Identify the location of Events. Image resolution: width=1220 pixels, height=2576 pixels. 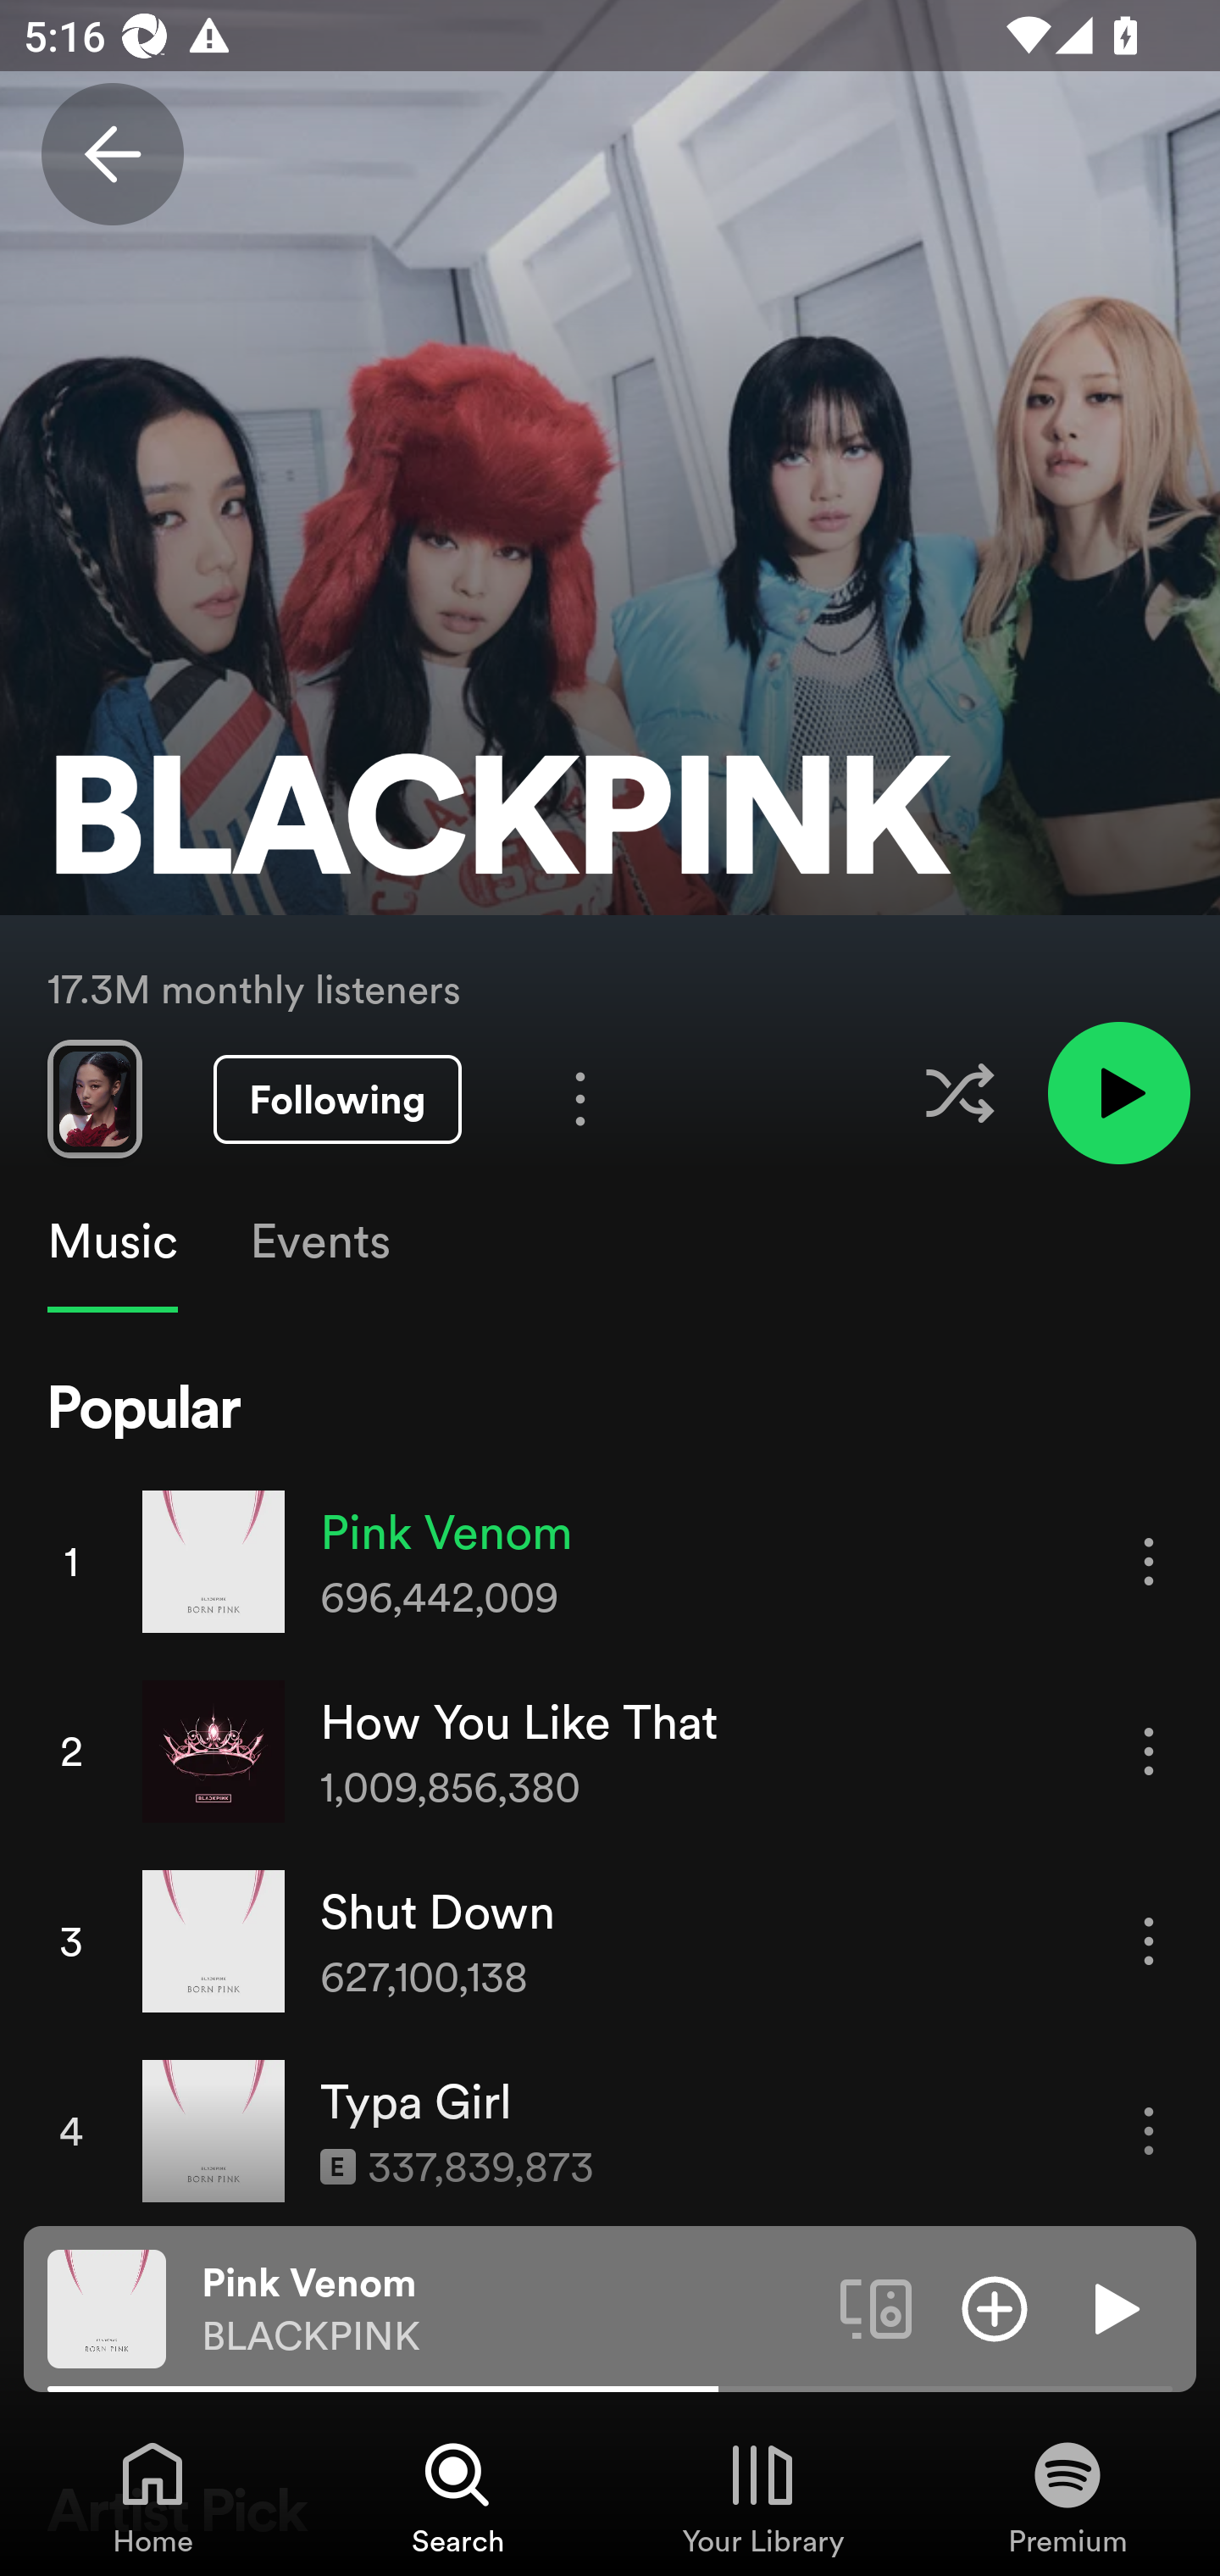
(319, 1241).